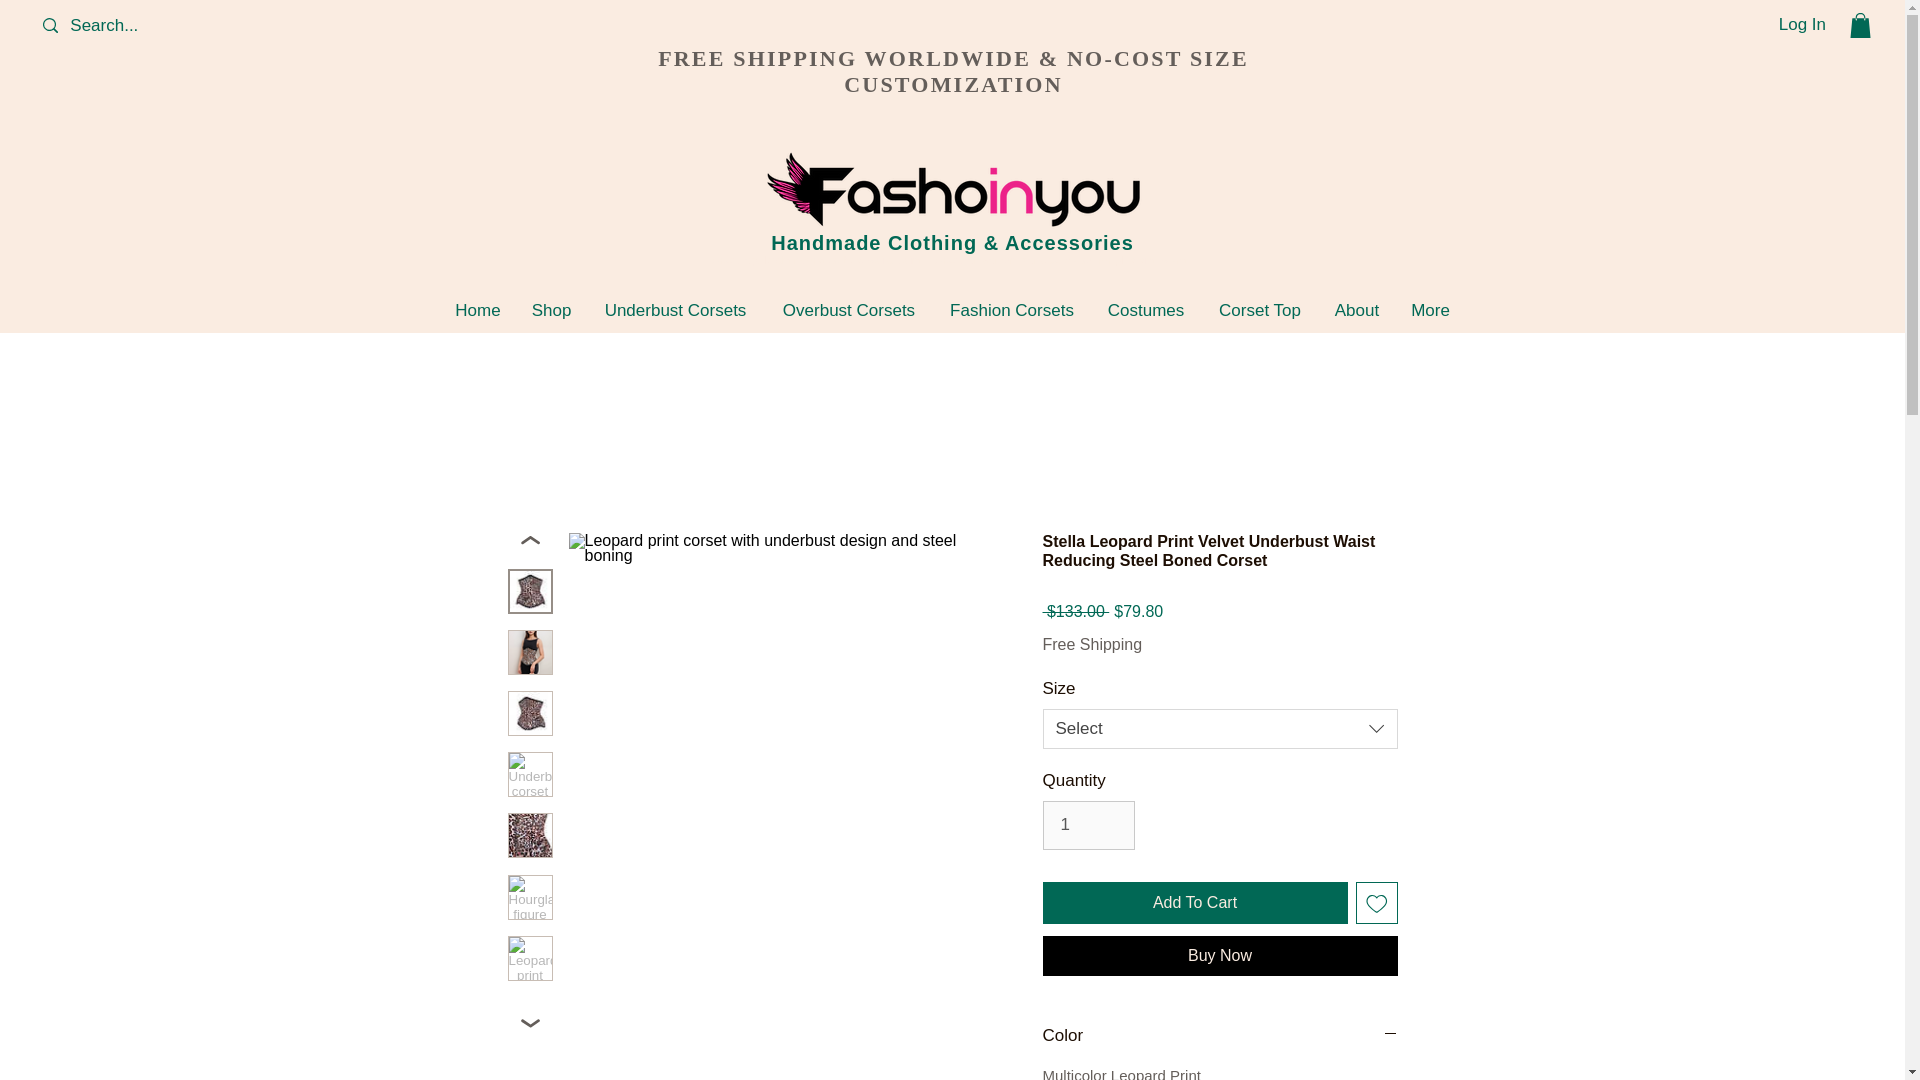  What do you see at coordinates (848, 310) in the screenshot?
I see `Overbust Corsets` at bounding box center [848, 310].